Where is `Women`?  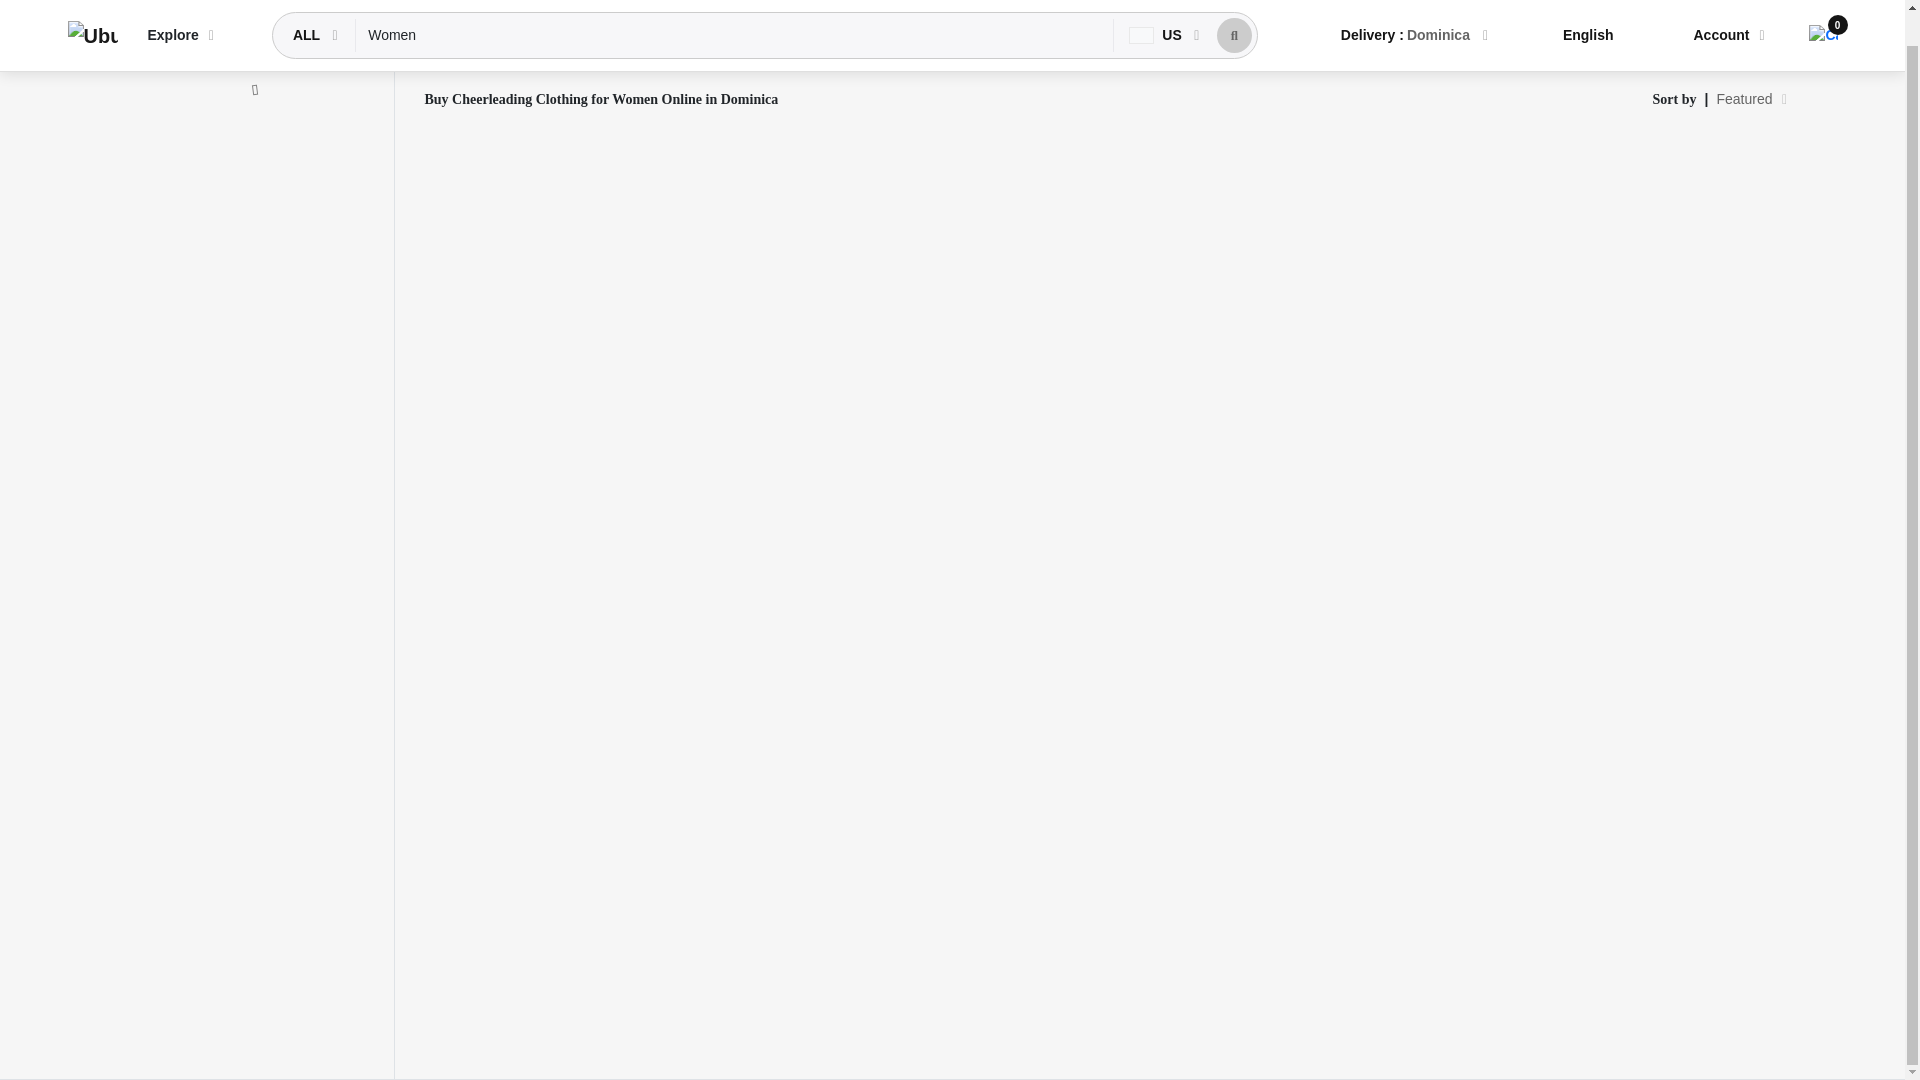 Women is located at coordinates (734, 10).